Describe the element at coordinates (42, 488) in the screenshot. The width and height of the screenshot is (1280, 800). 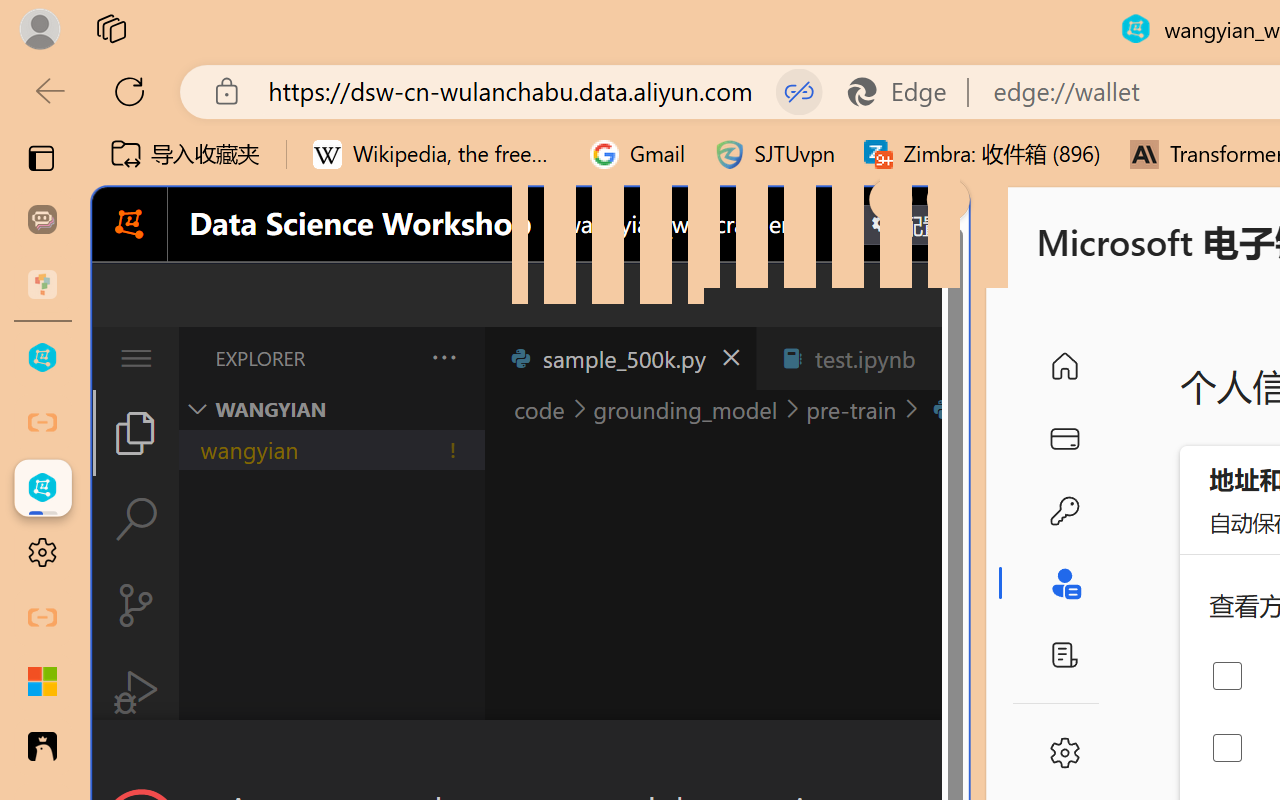
I see `wangyian_webcrawler - DSW` at that location.